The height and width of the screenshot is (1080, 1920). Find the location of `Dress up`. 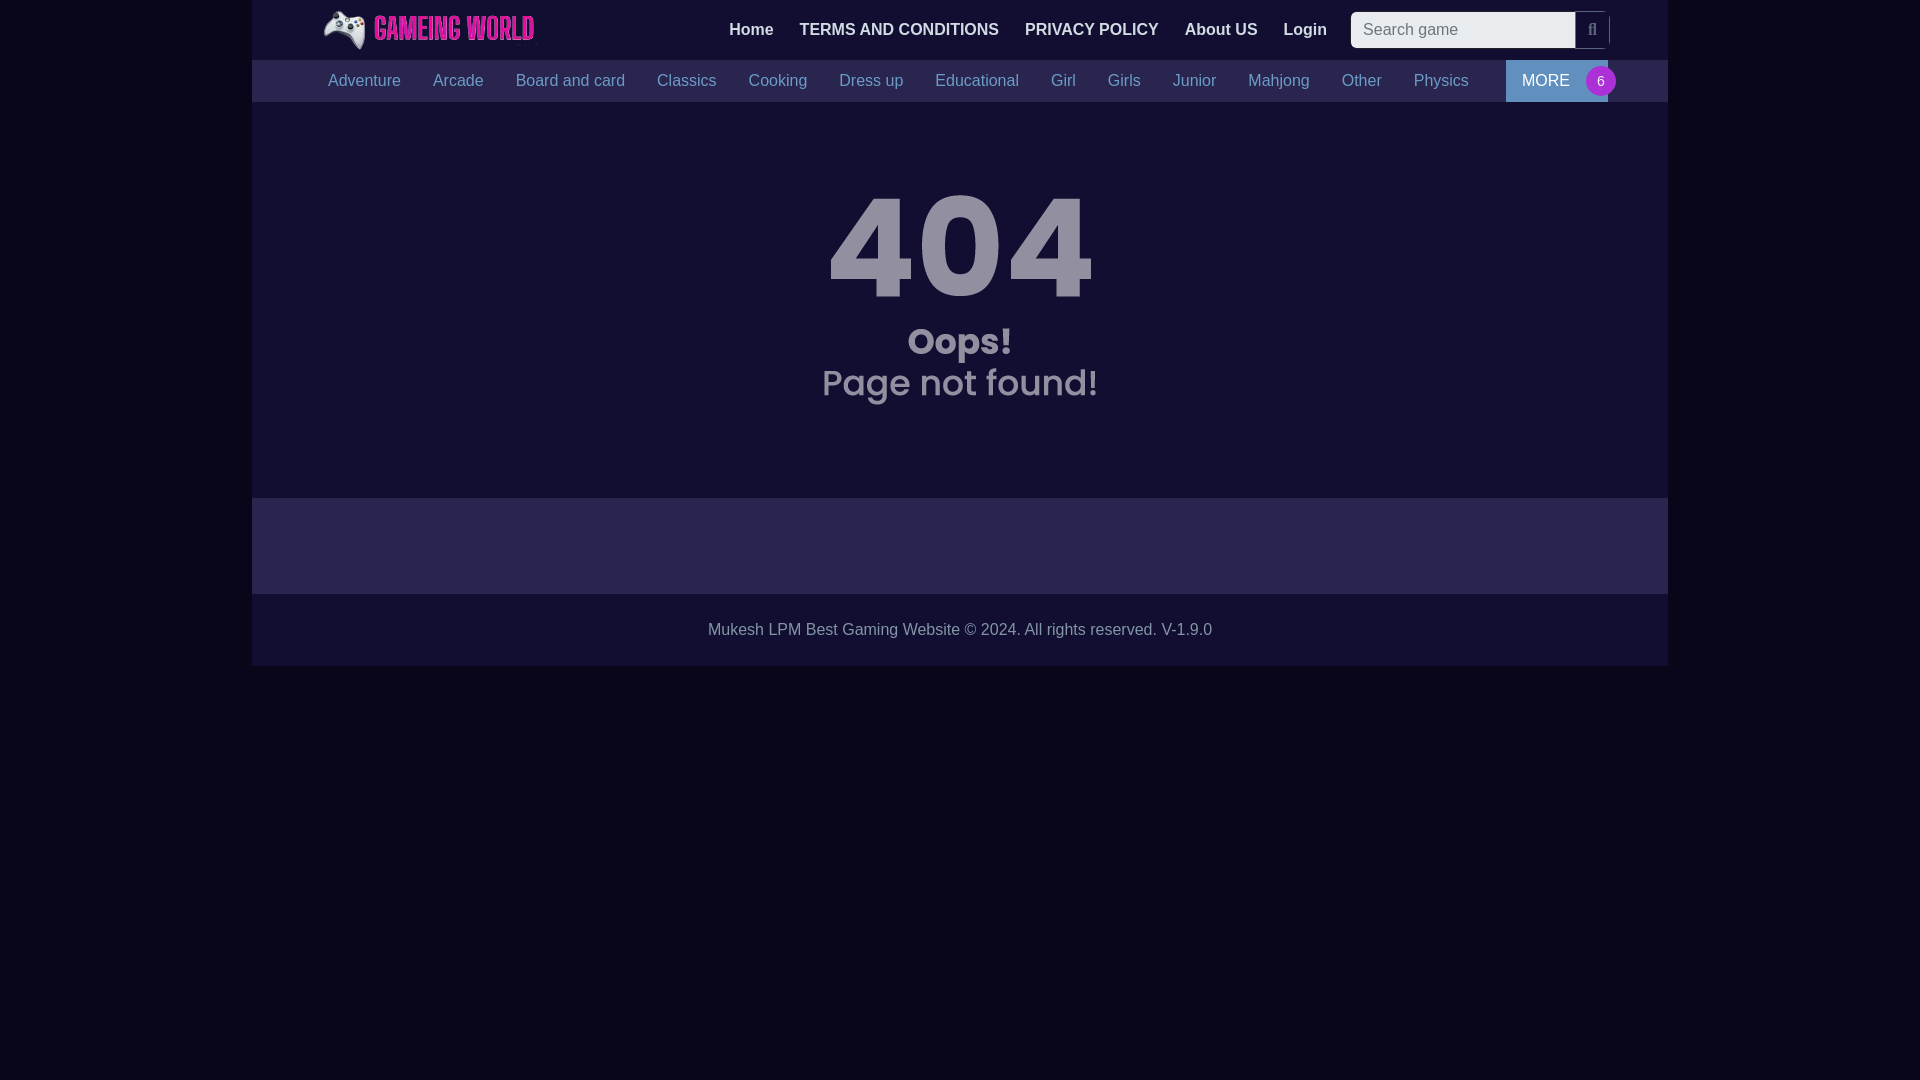

Dress up is located at coordinates (871, 80).